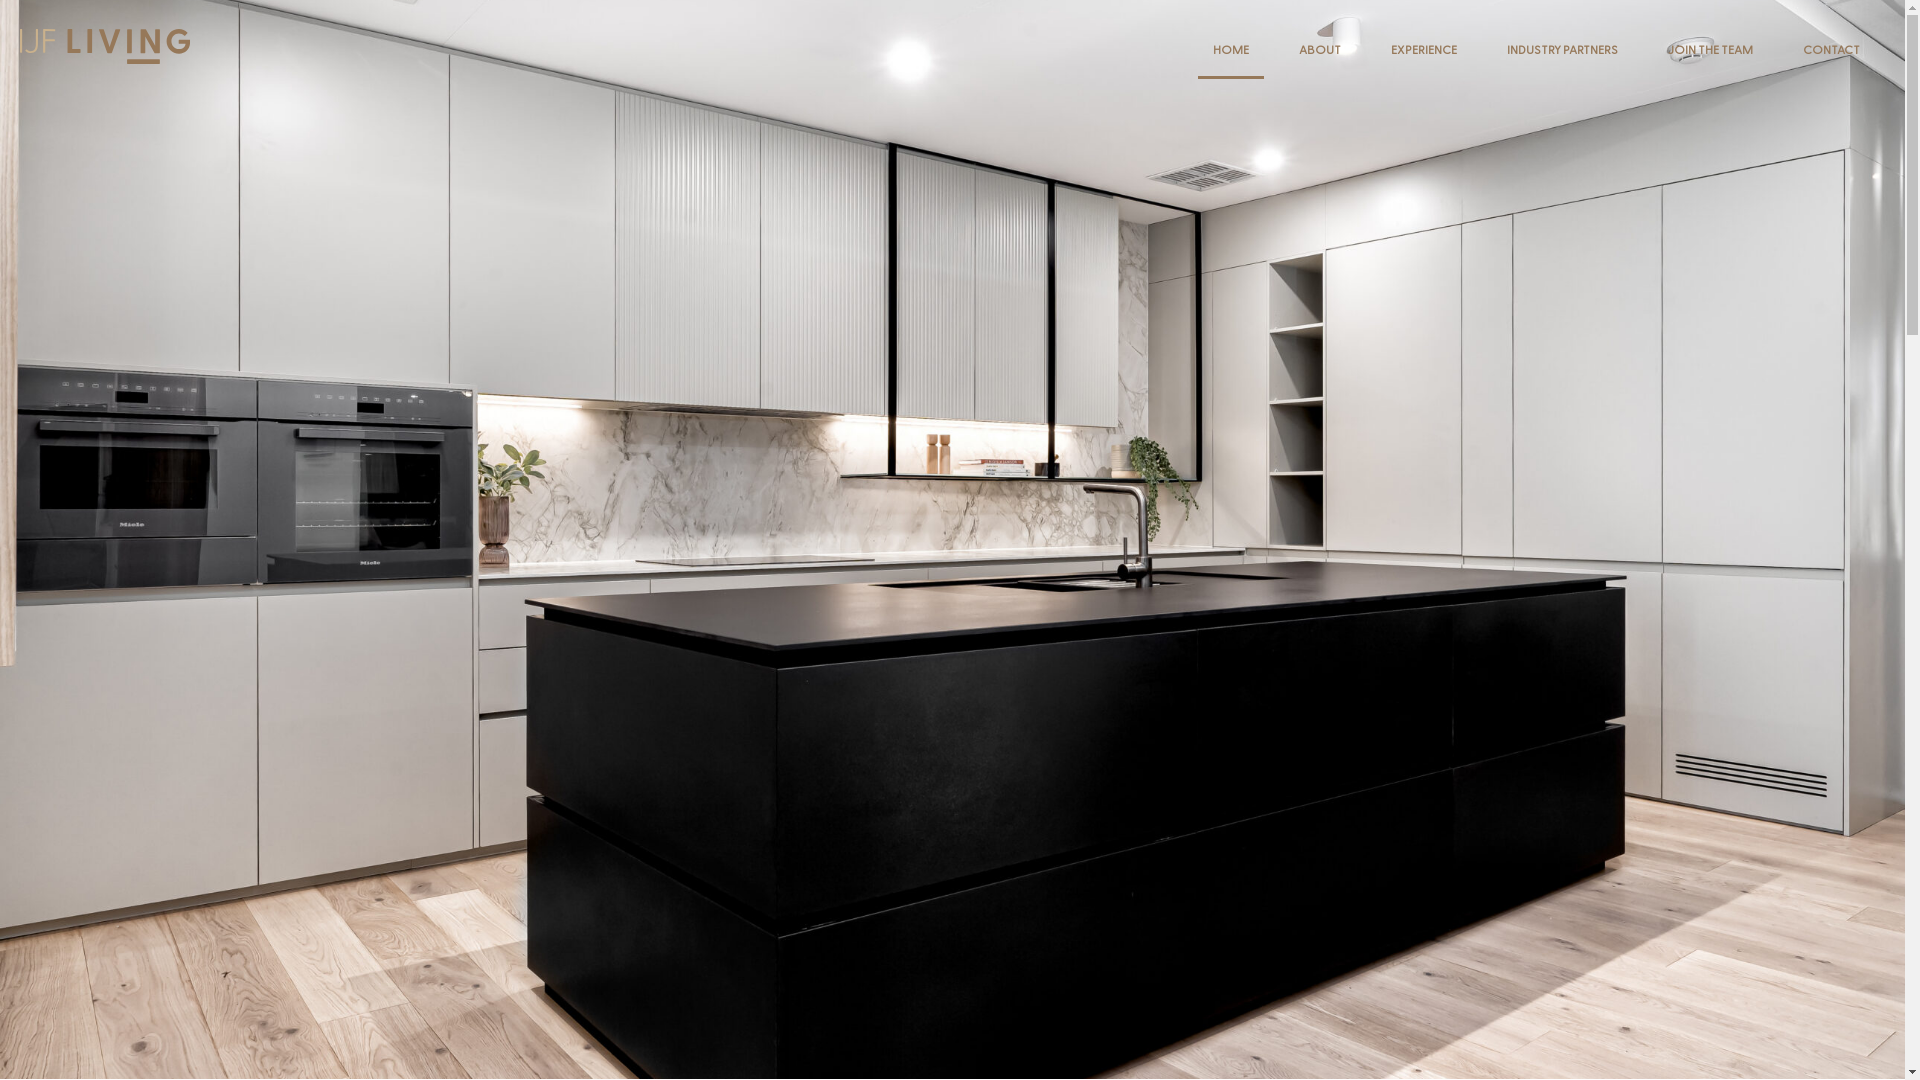 The height and width of the screenshot is (1080, 1920). I want to click on EXPERIENCE, so click(1424, 50).